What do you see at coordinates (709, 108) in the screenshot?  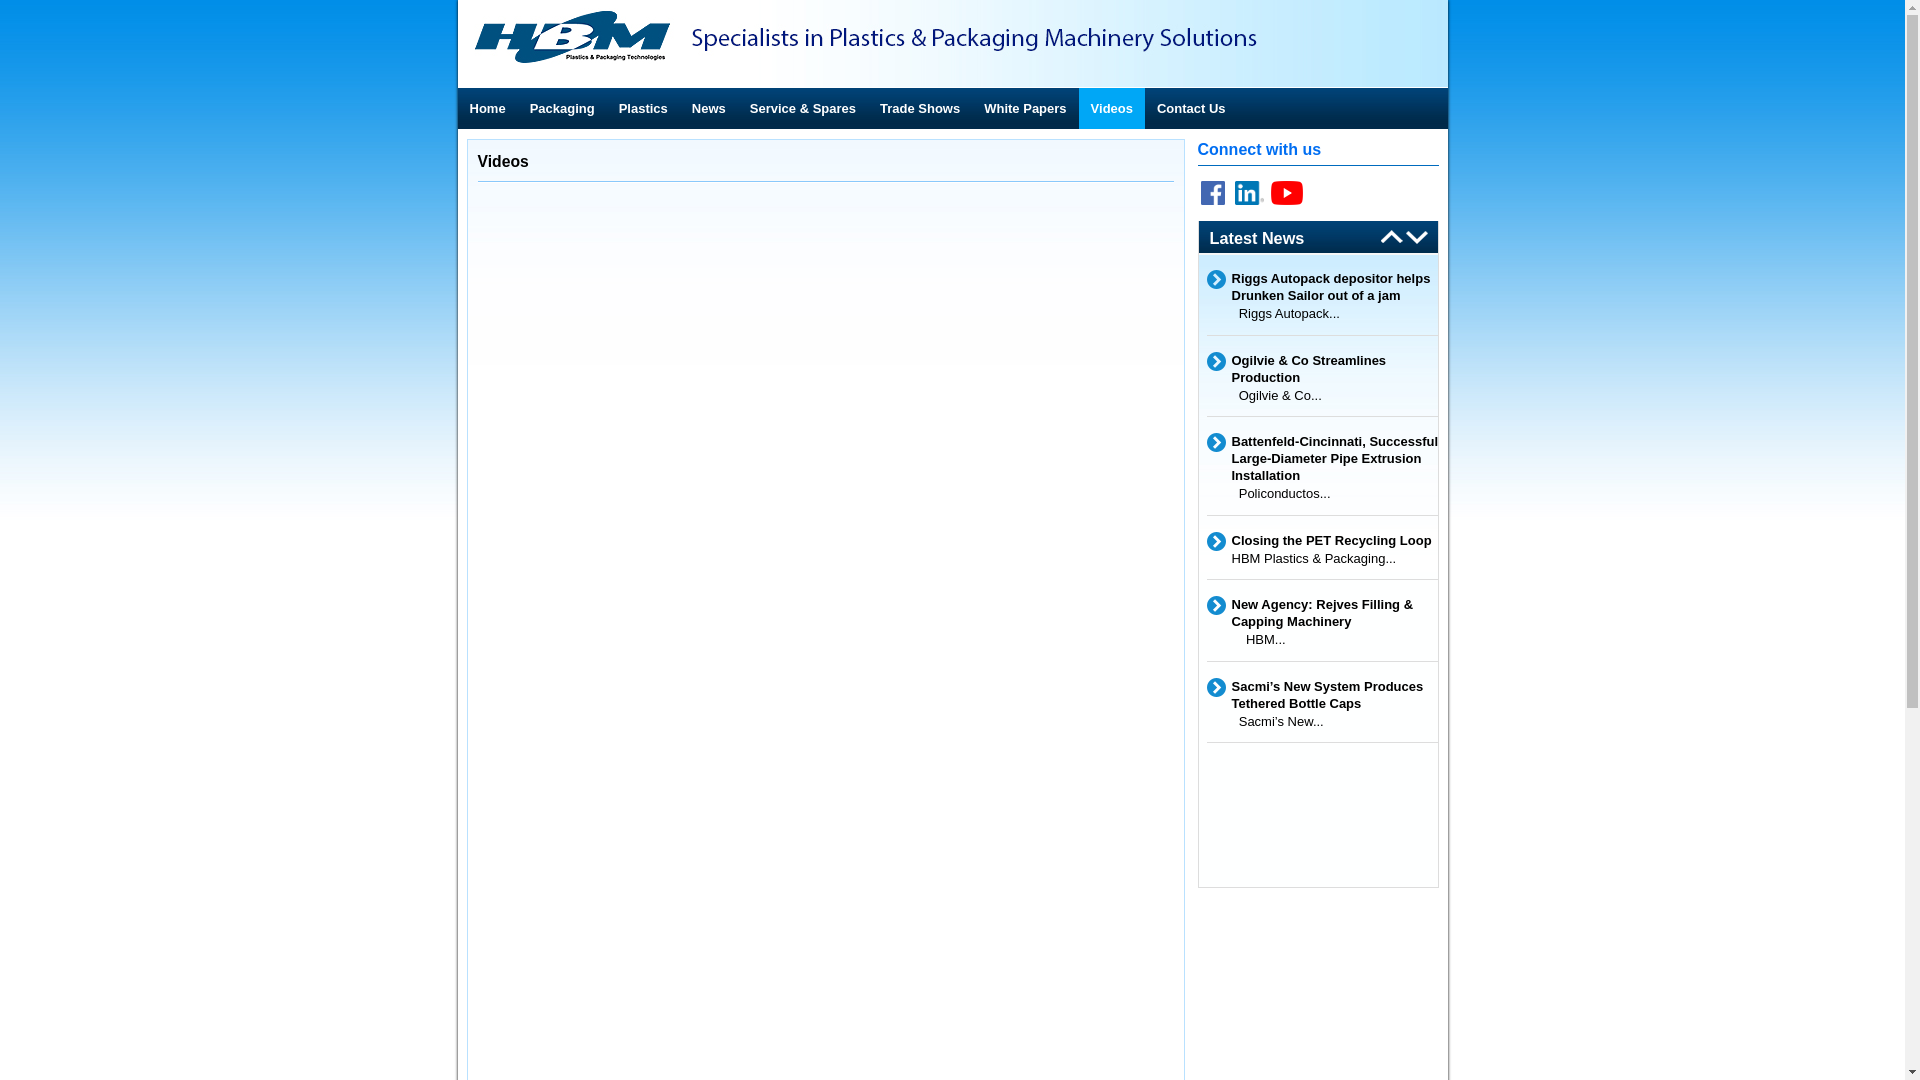 I see `News` at bounding box center [709, 108].